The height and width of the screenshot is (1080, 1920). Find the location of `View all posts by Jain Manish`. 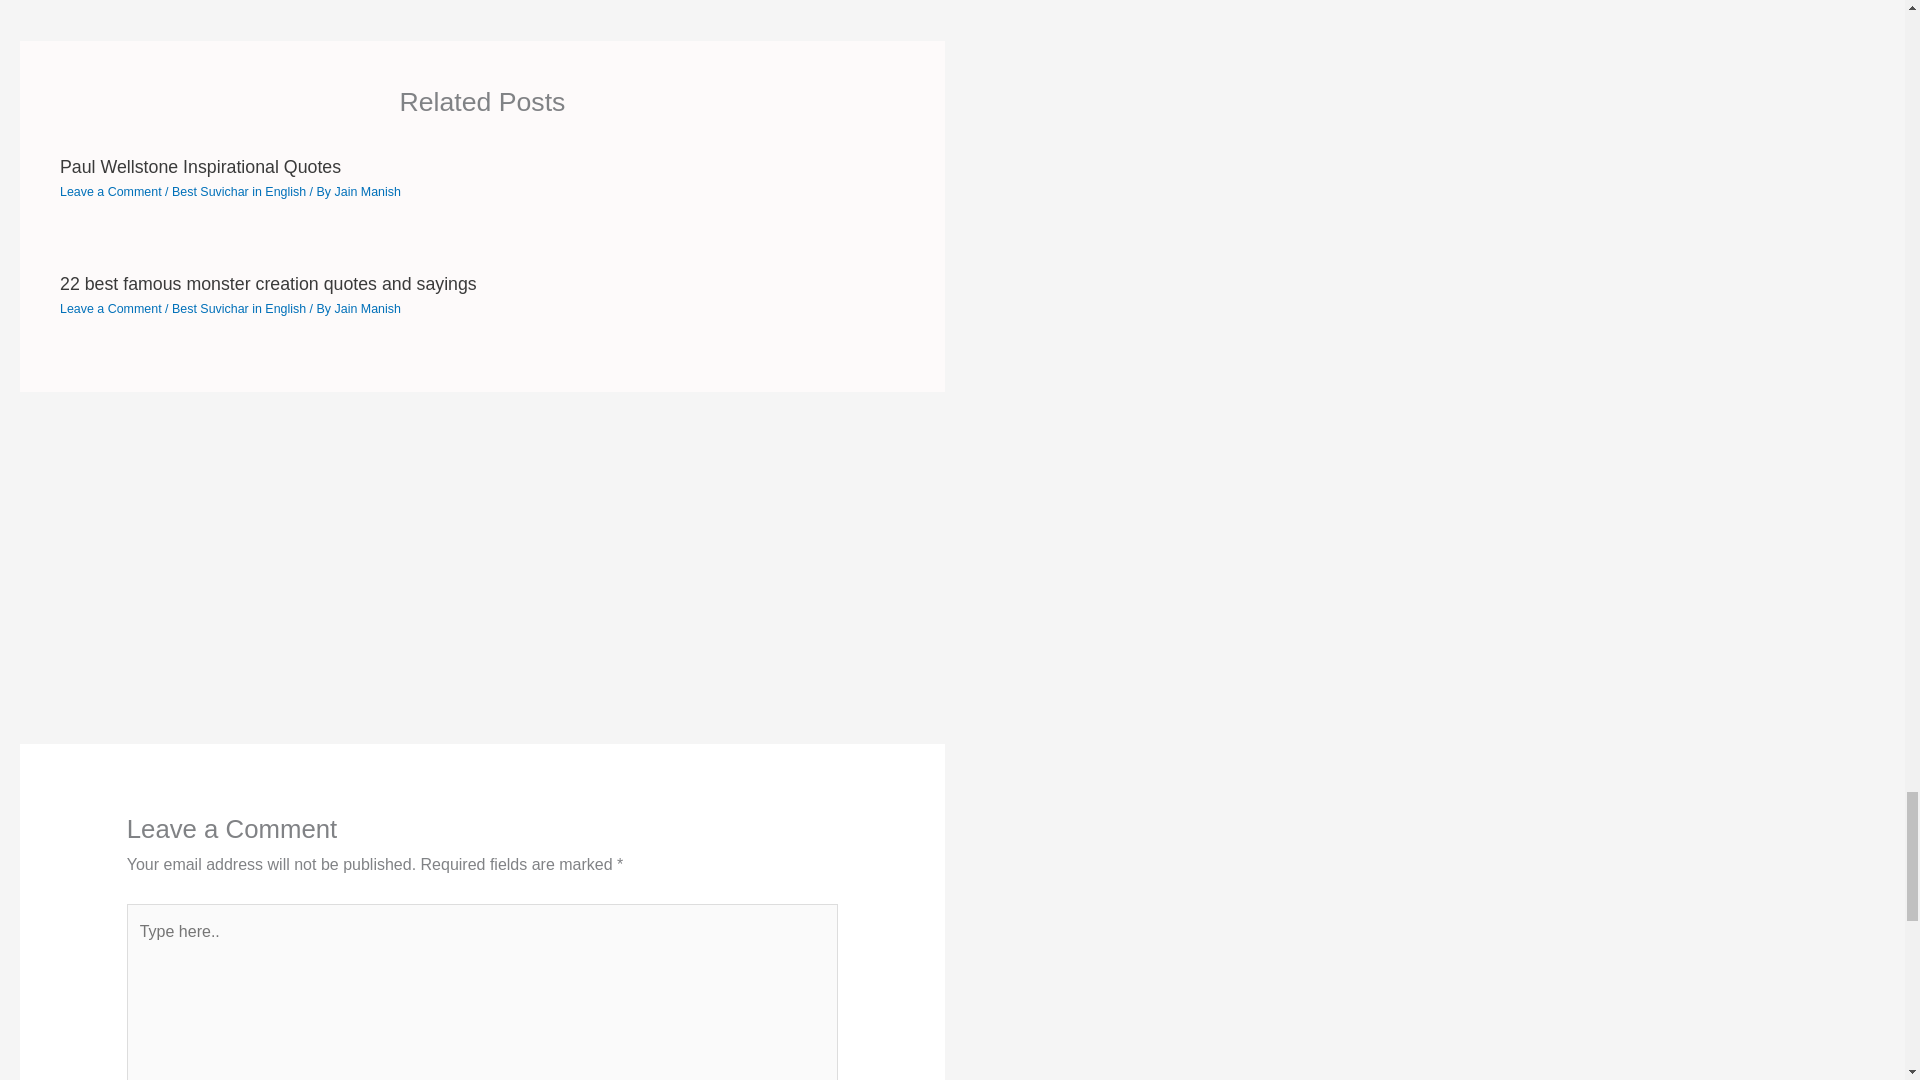

View all posts by Jain Manish is located at coordinates (366, 191).